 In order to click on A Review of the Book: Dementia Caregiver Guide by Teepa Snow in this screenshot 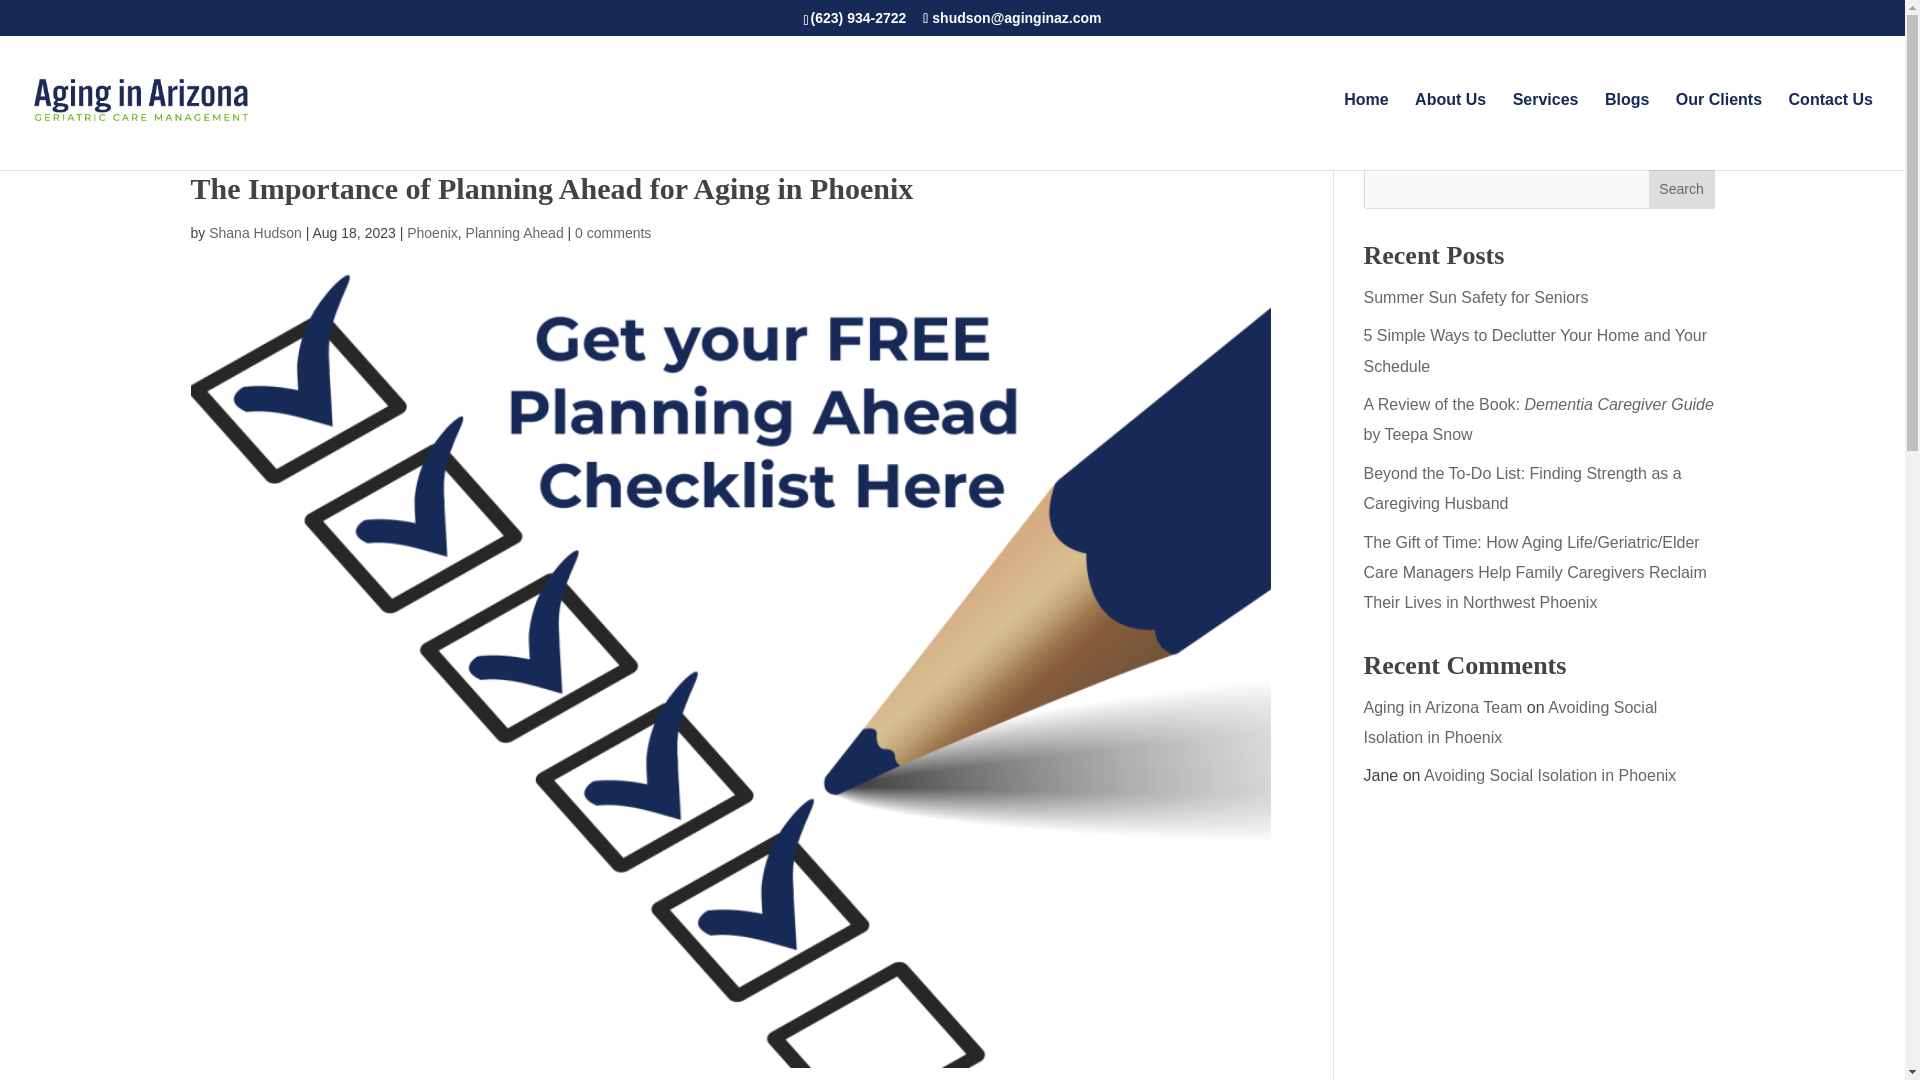, I will do `click(1538, 419)`.